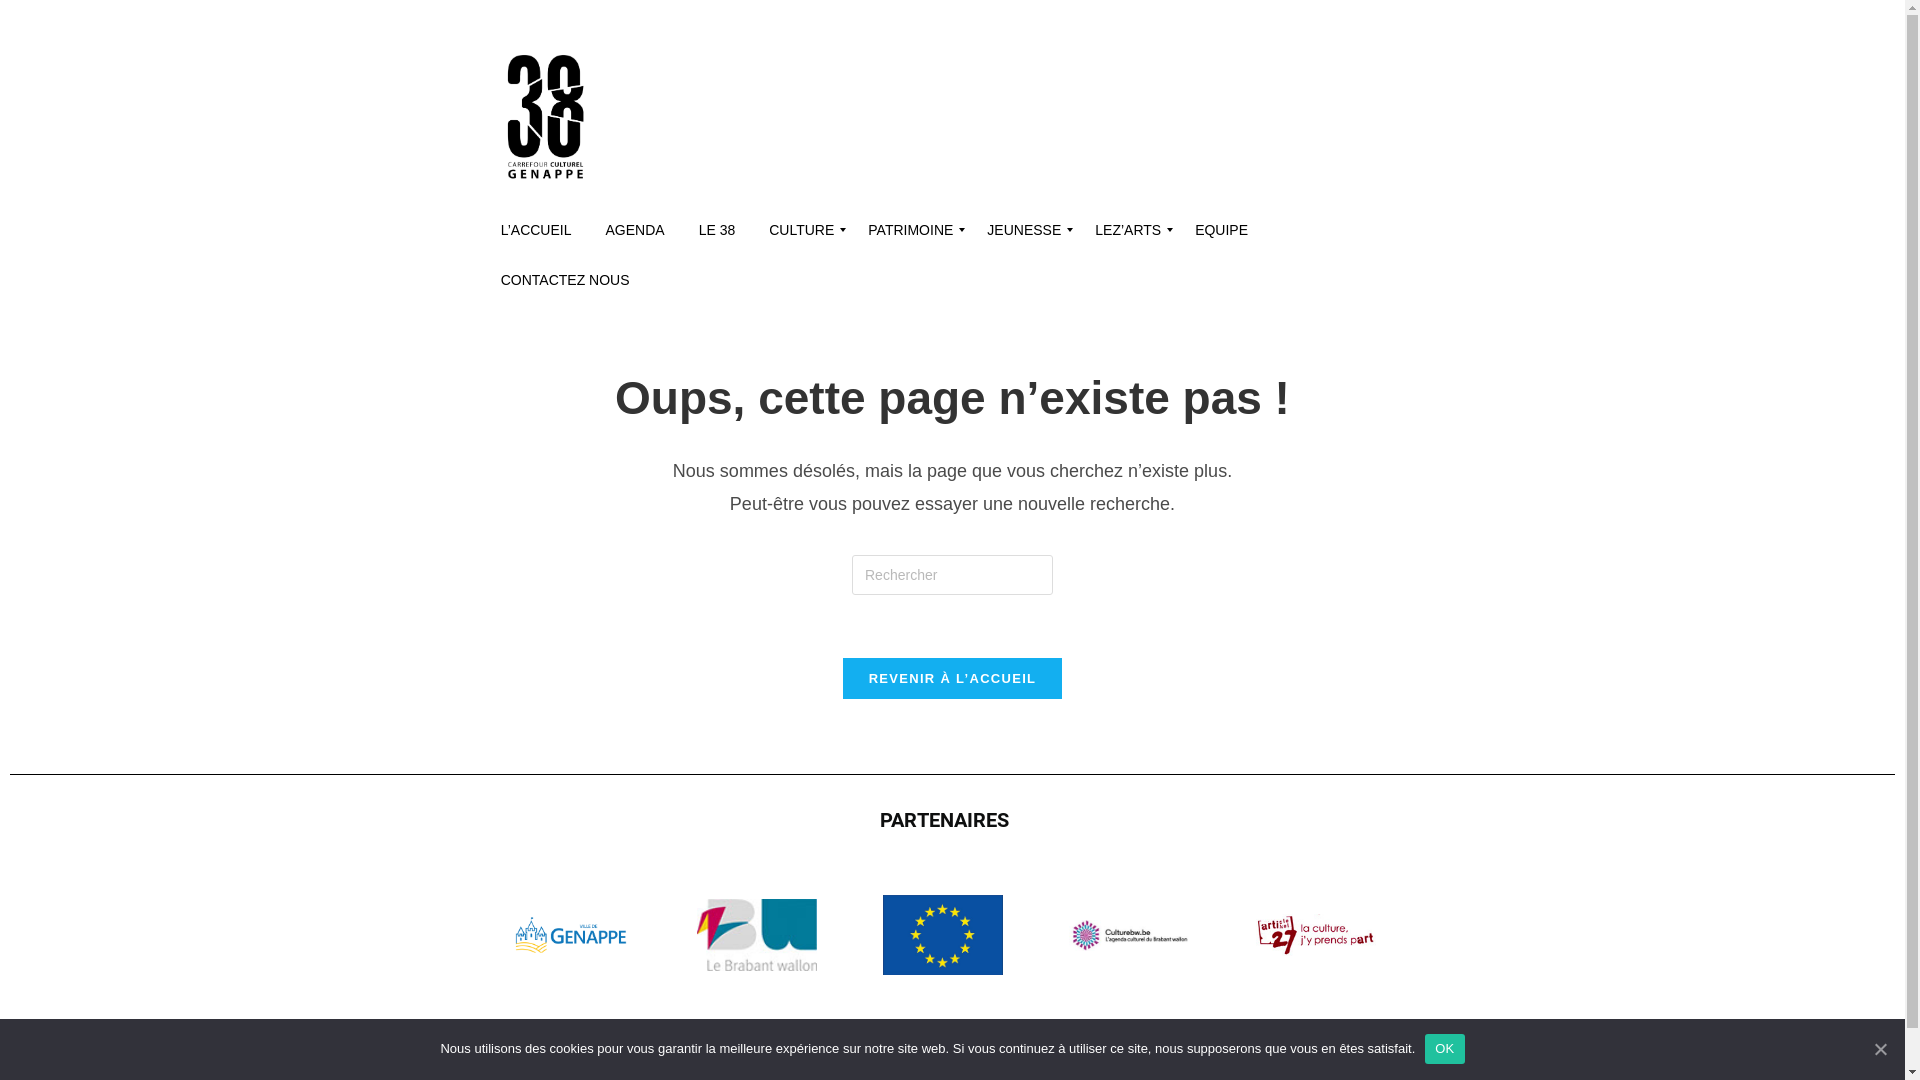 Image resolution: width=1920 pixels, height=1080 pixels. I want to click on Le Brabant Wallon, so click(757, 935).